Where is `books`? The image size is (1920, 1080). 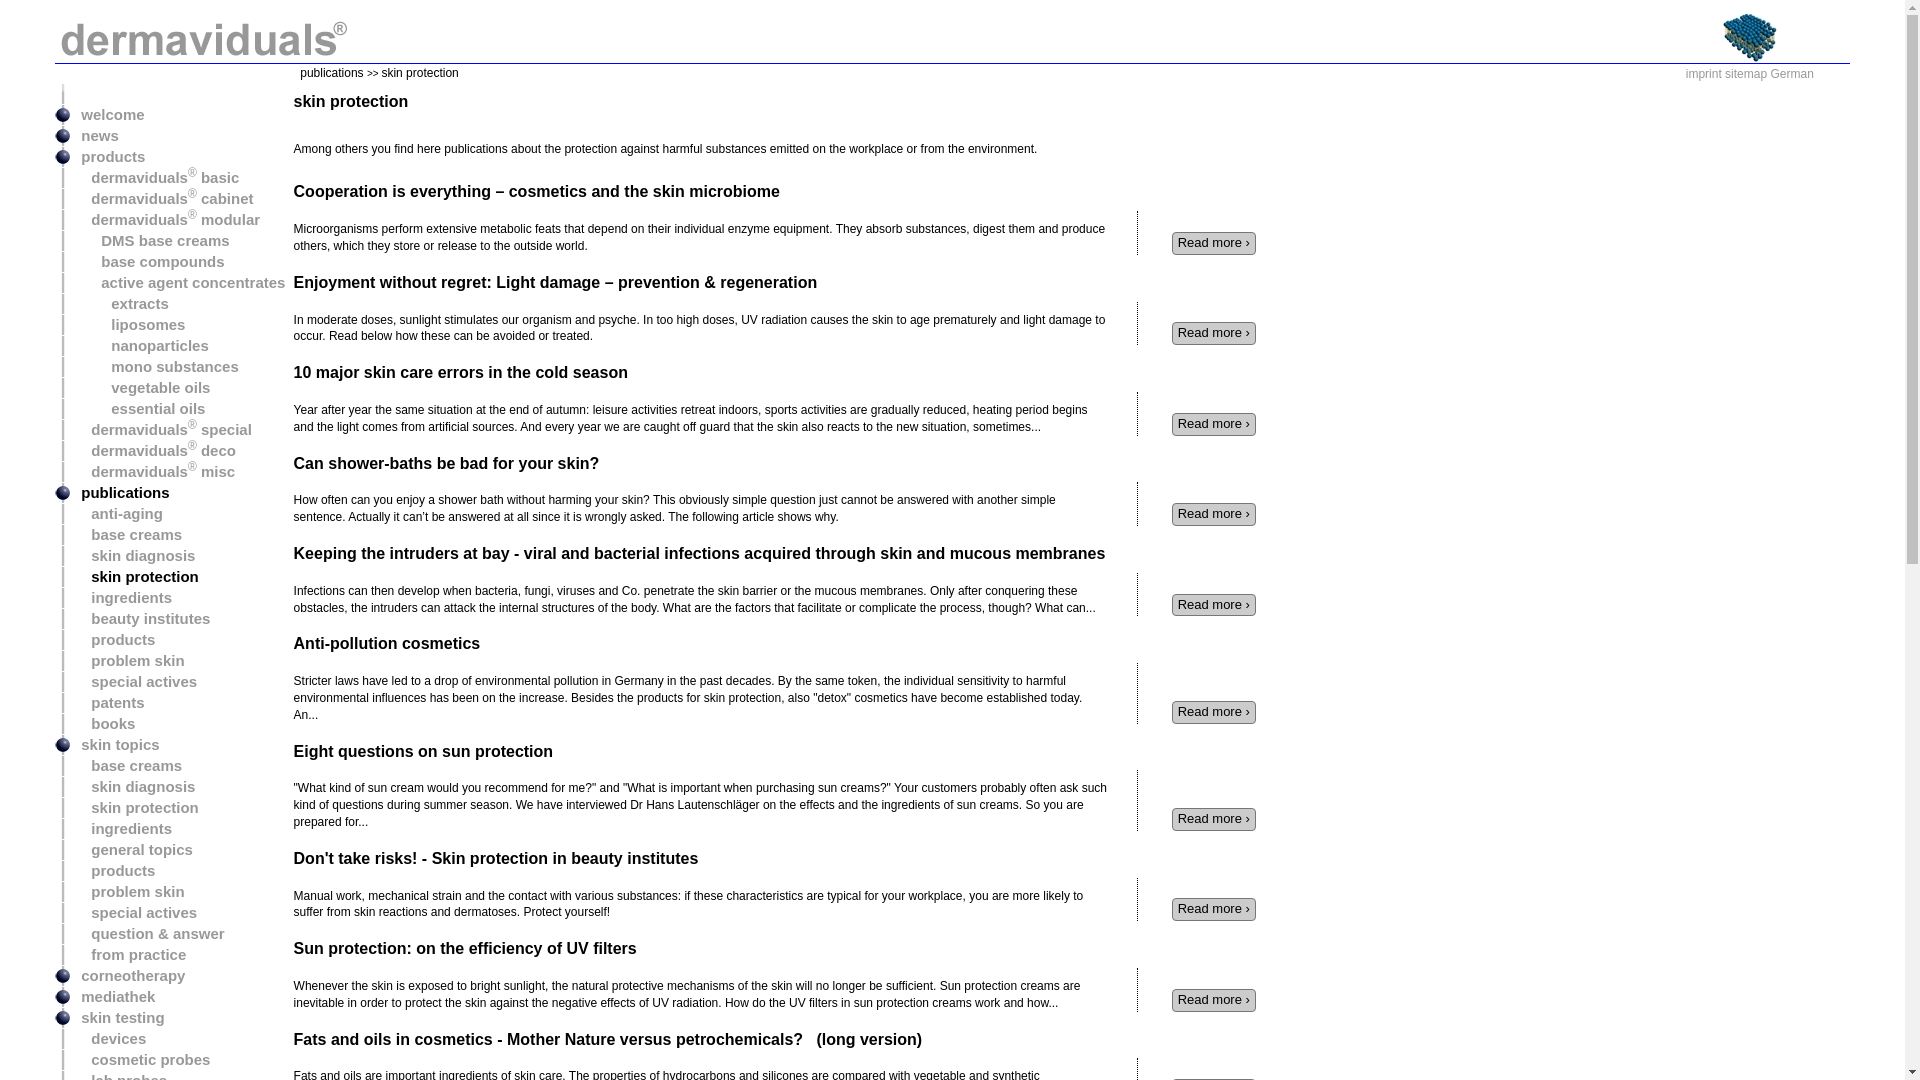
books is located at coordinates (102, 723).